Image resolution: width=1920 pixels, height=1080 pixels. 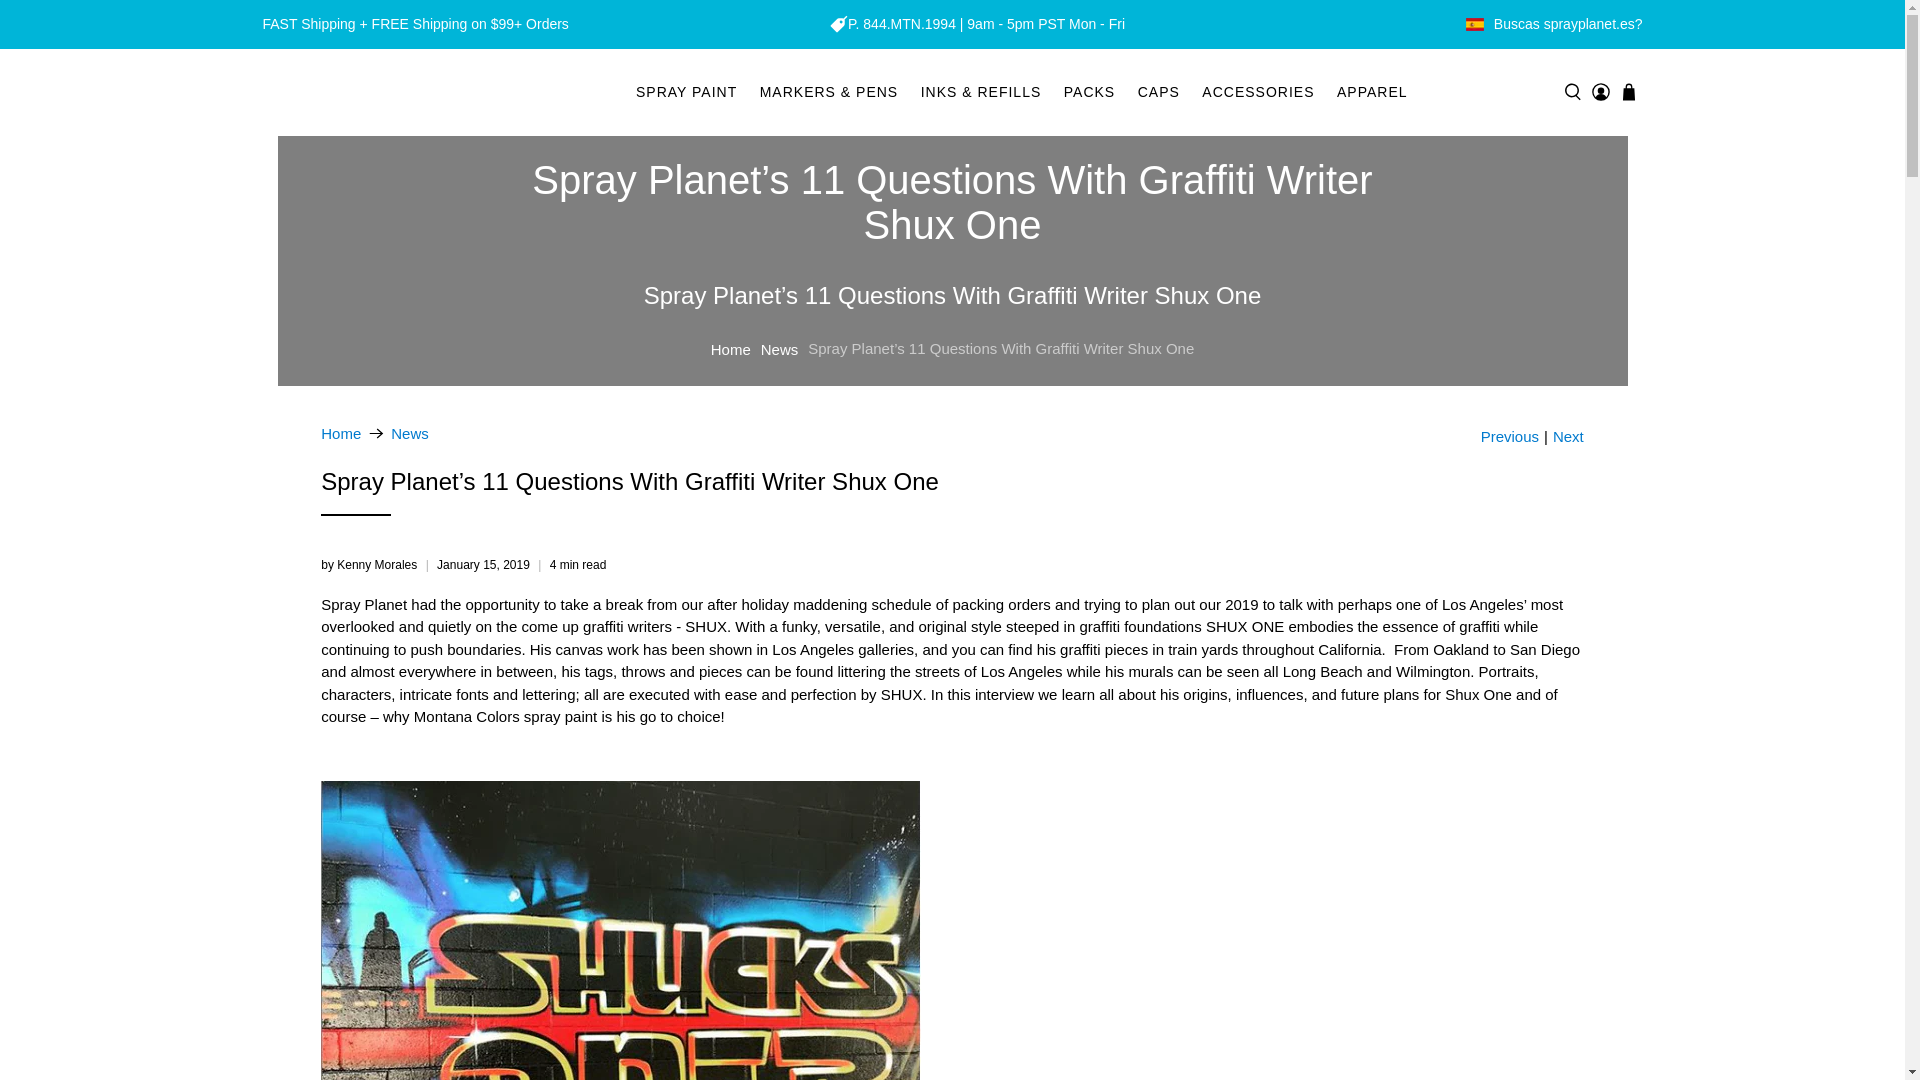 I want to click on News, so click(x=410, y=432).